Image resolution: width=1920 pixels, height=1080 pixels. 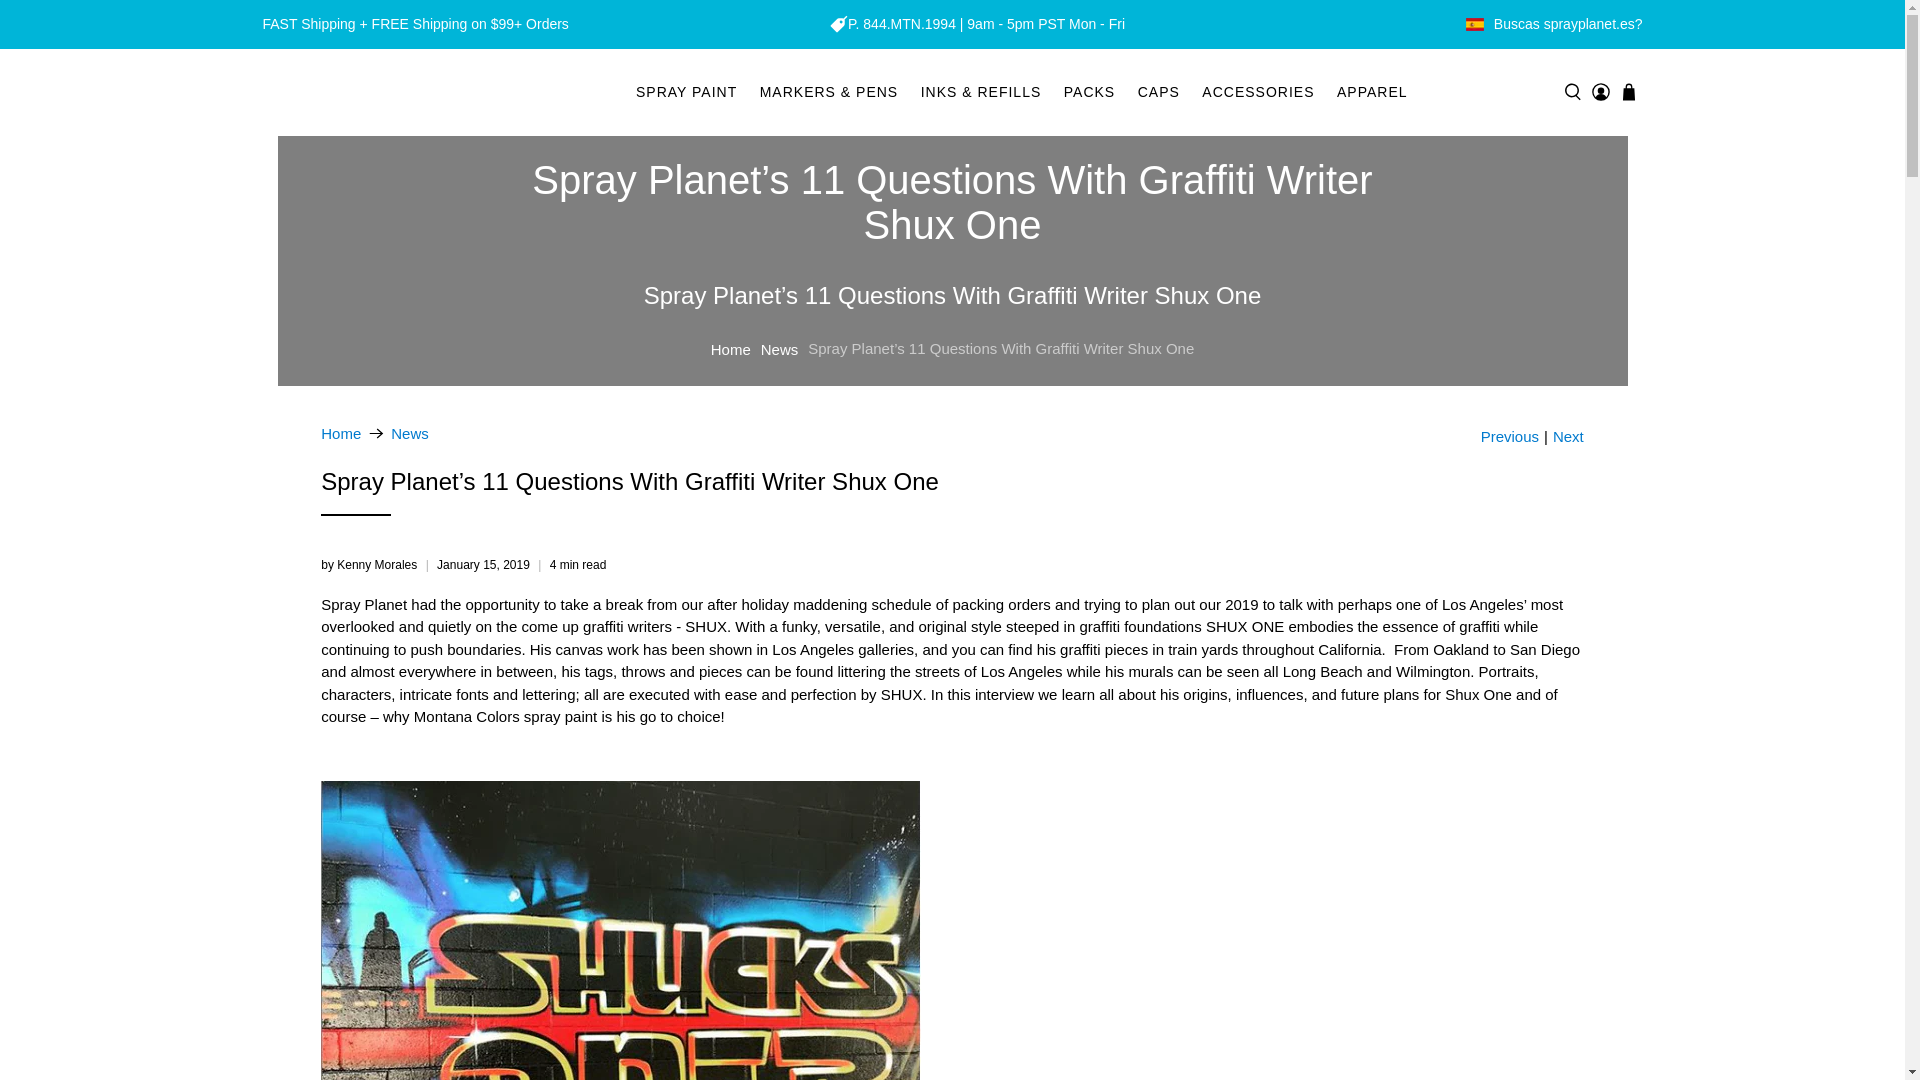 I want to click on News, so click(x=410, y=432).